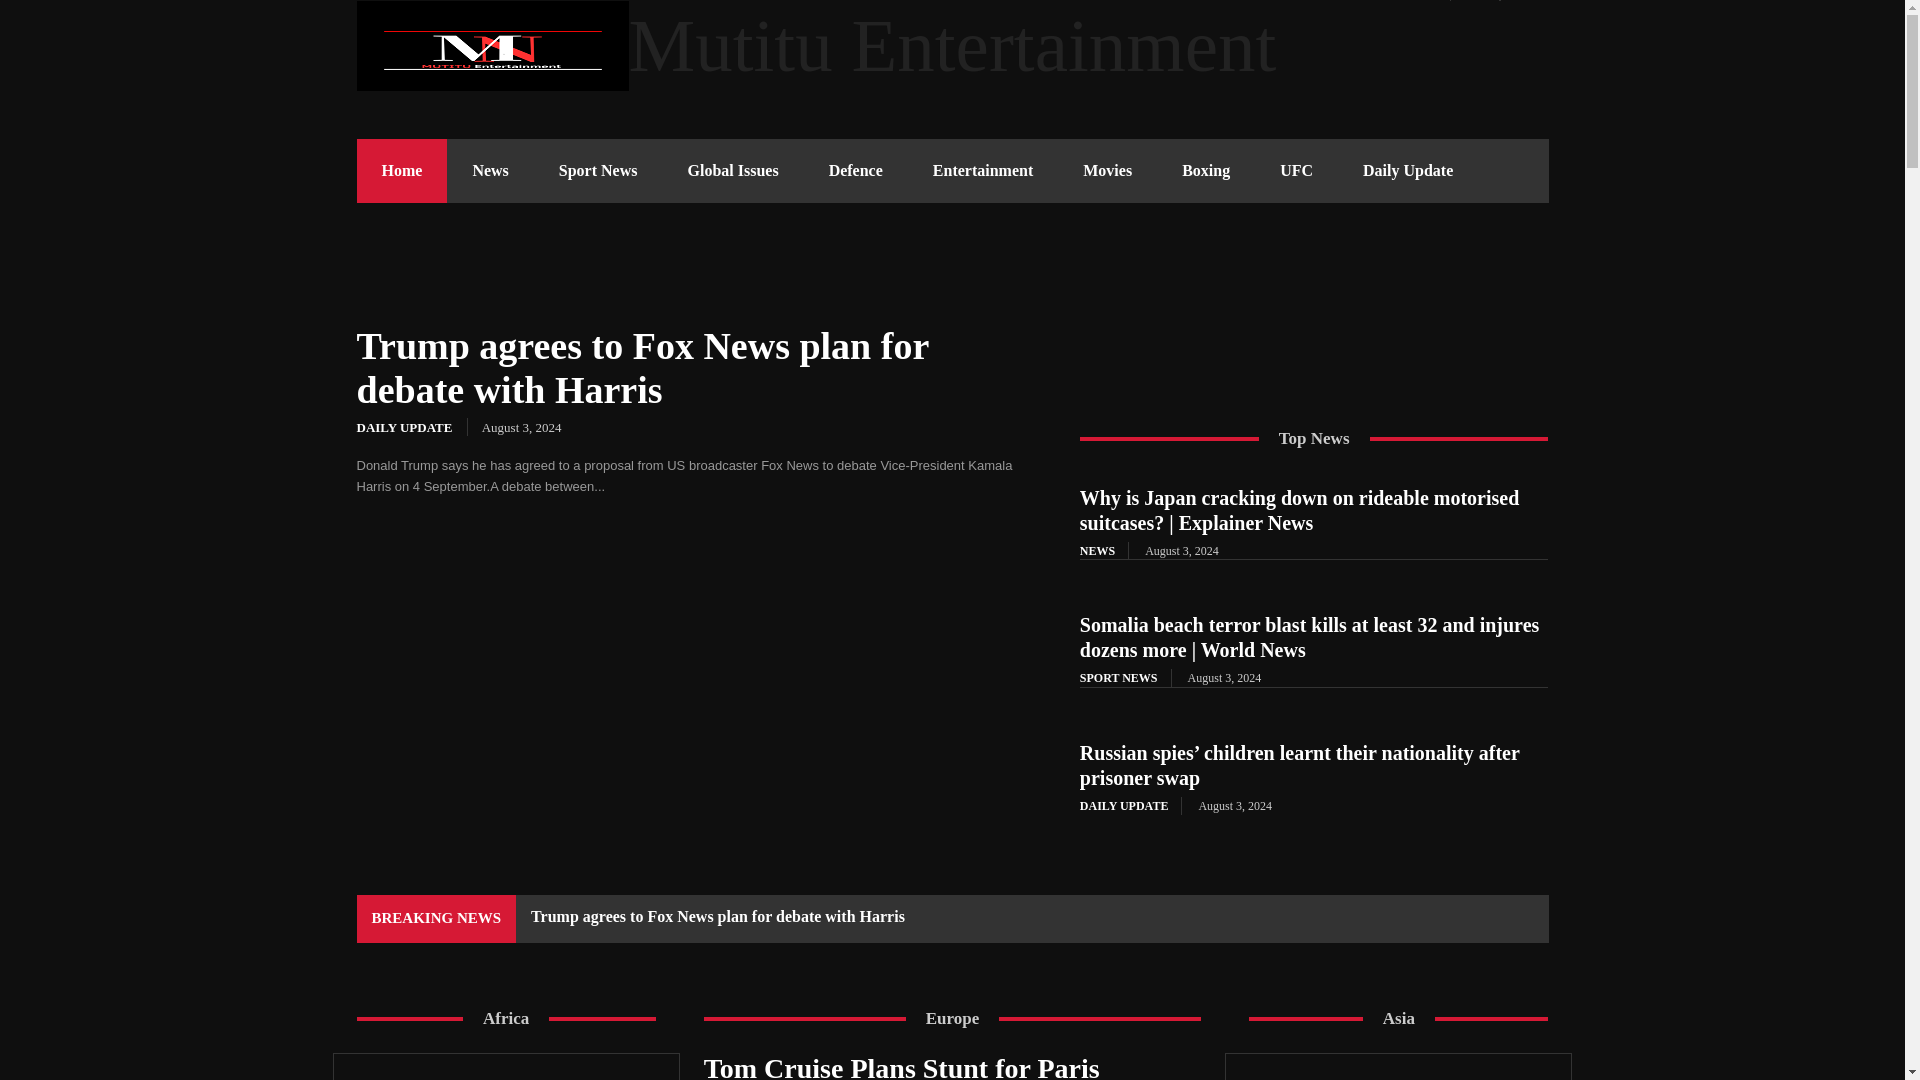 The image size is (1920, 1080). I want to click on Mutitu Entertainment, so click(951, 46).